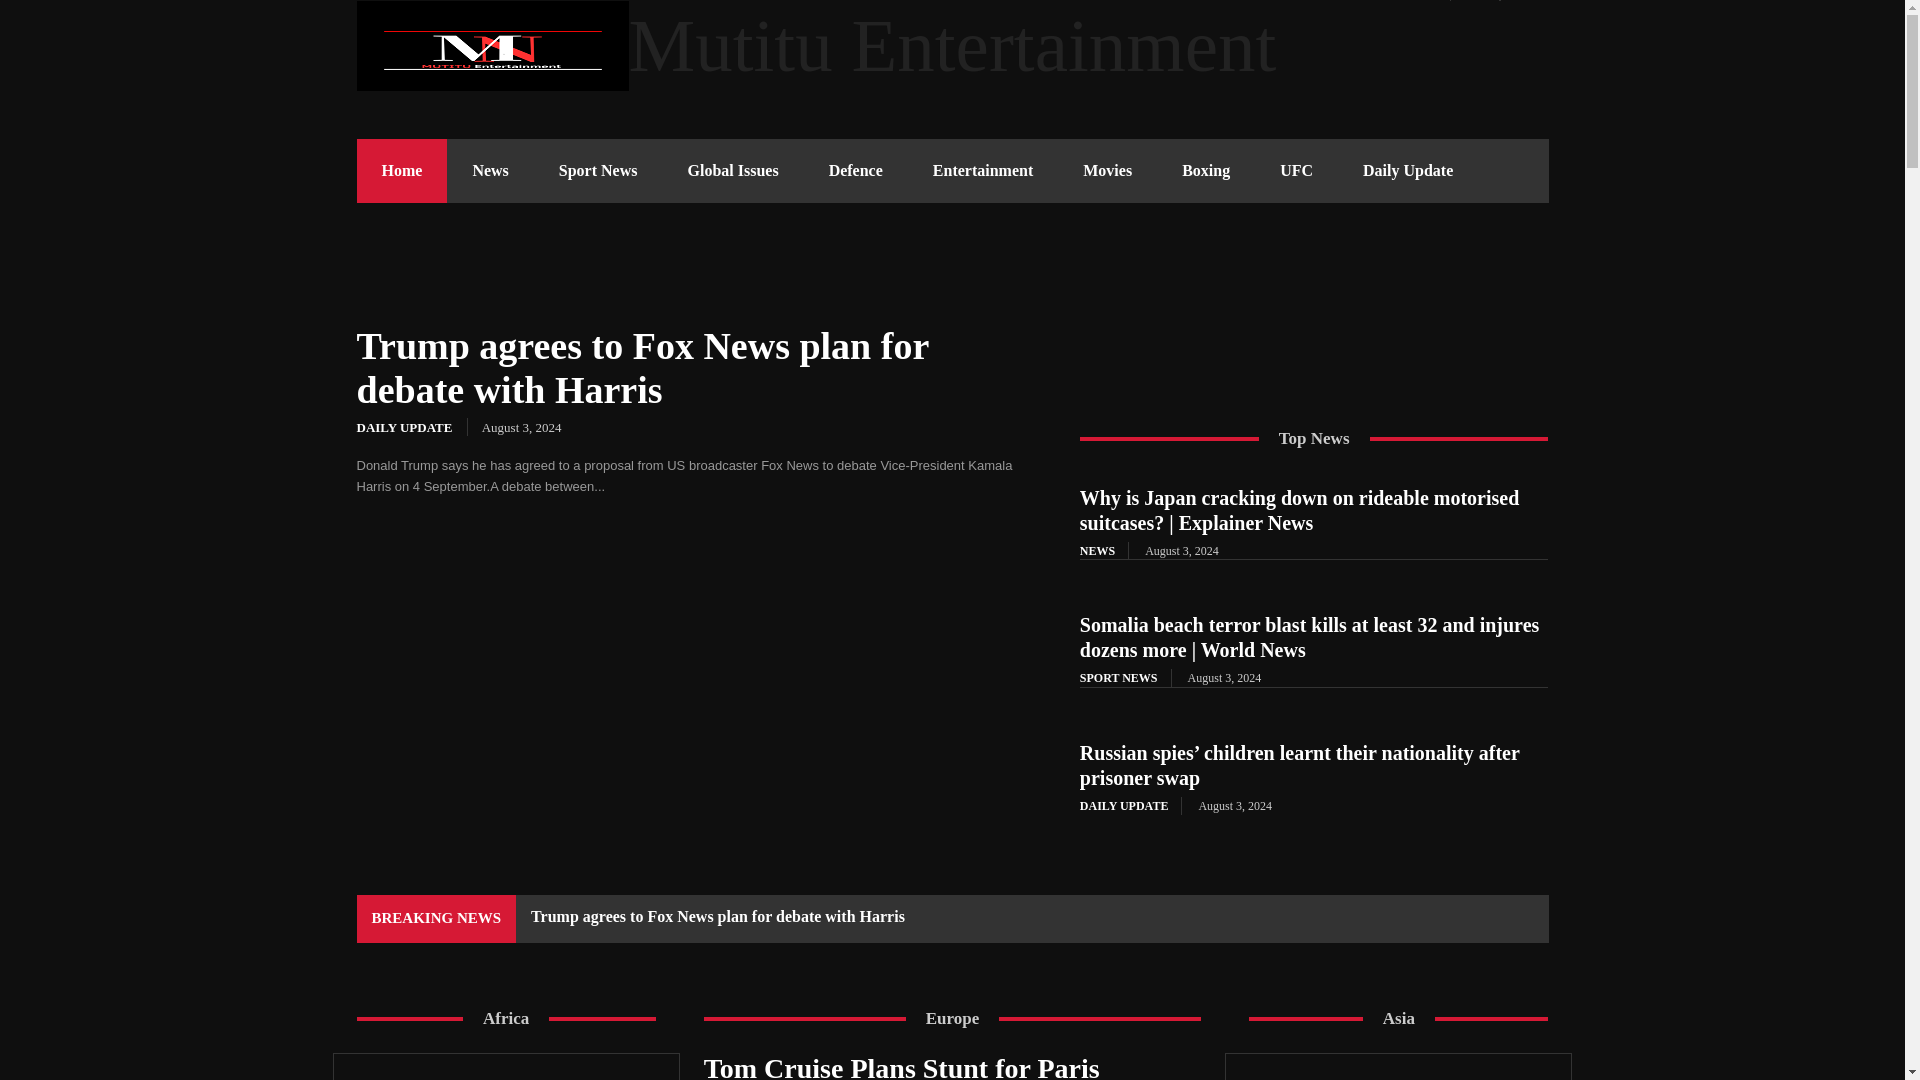 The image size is (1920, 1080). I want to click on Mutitu Entertainment, so click(951, 46).